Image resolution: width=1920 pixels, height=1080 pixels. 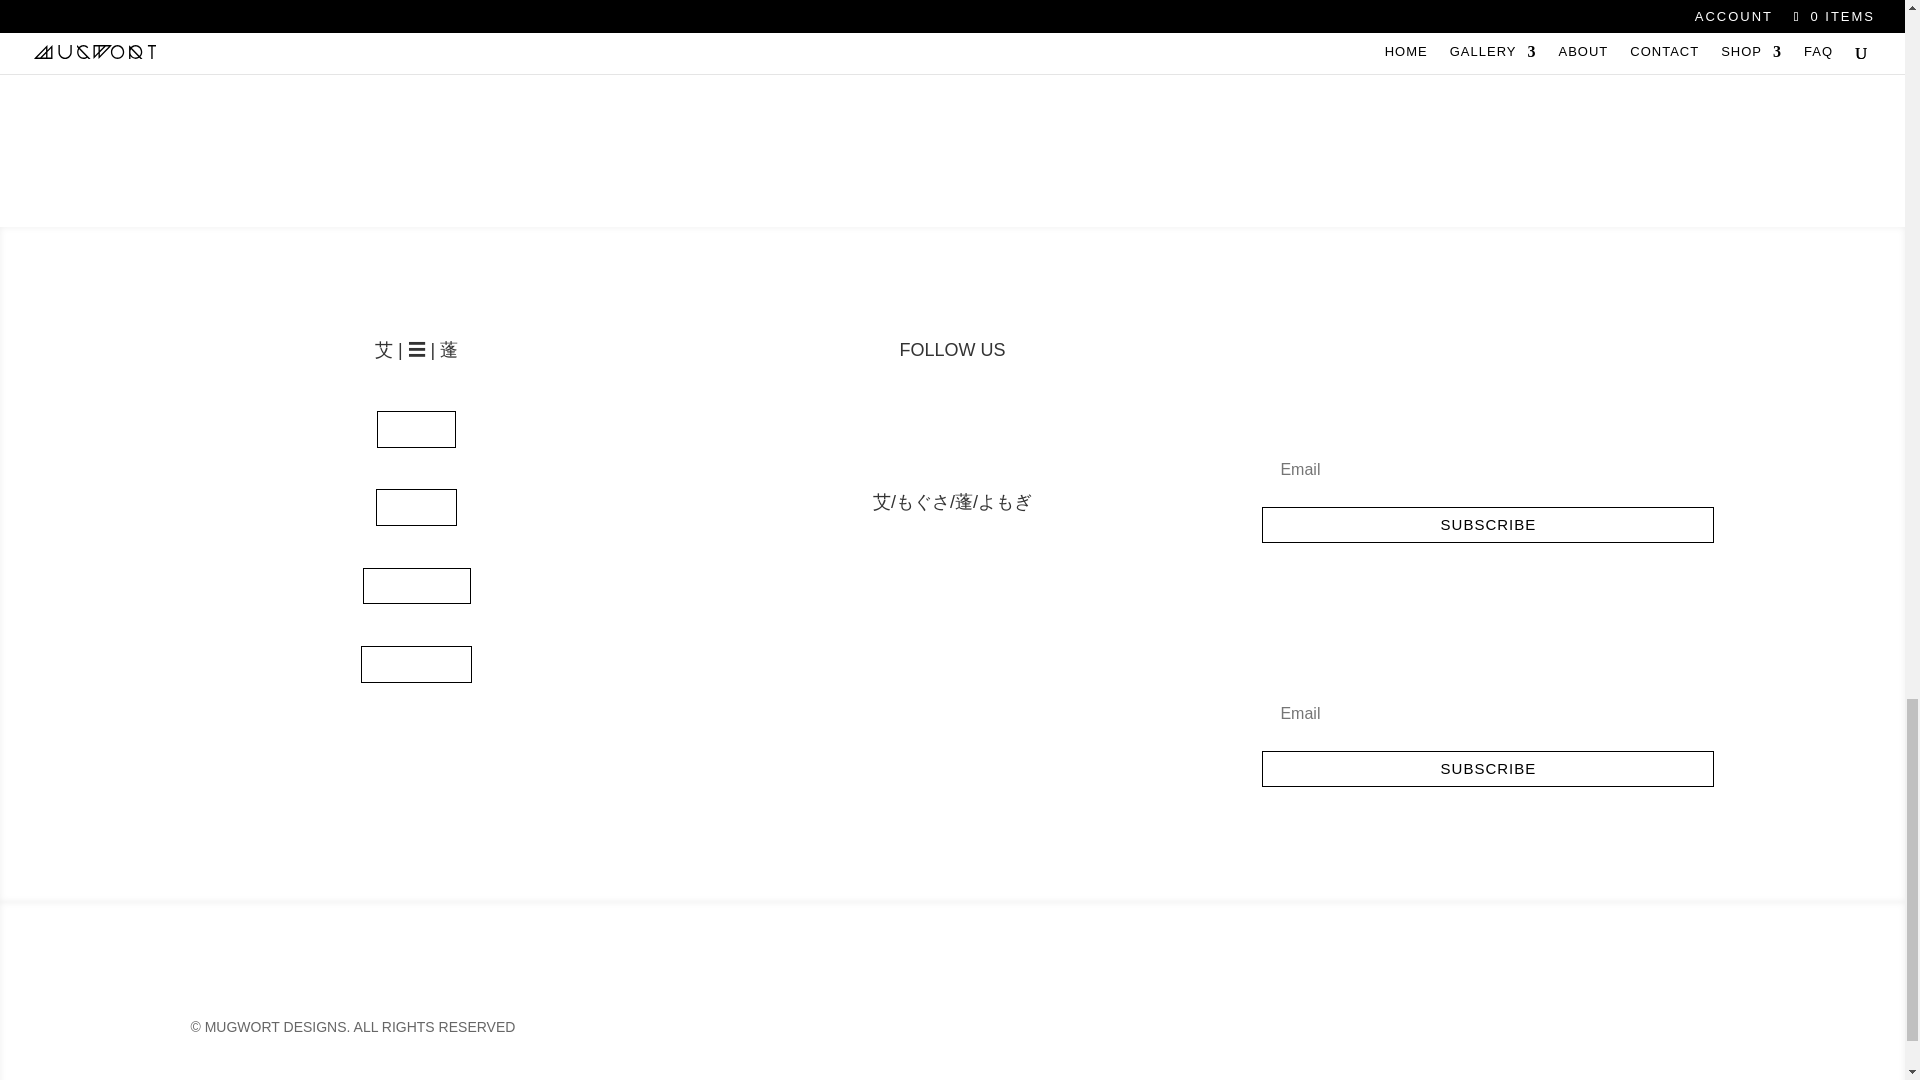 What do you see at coordinates (892, 426) in the screenshot?
I see `Follow on Instagram` at bounding box center [892, 426].